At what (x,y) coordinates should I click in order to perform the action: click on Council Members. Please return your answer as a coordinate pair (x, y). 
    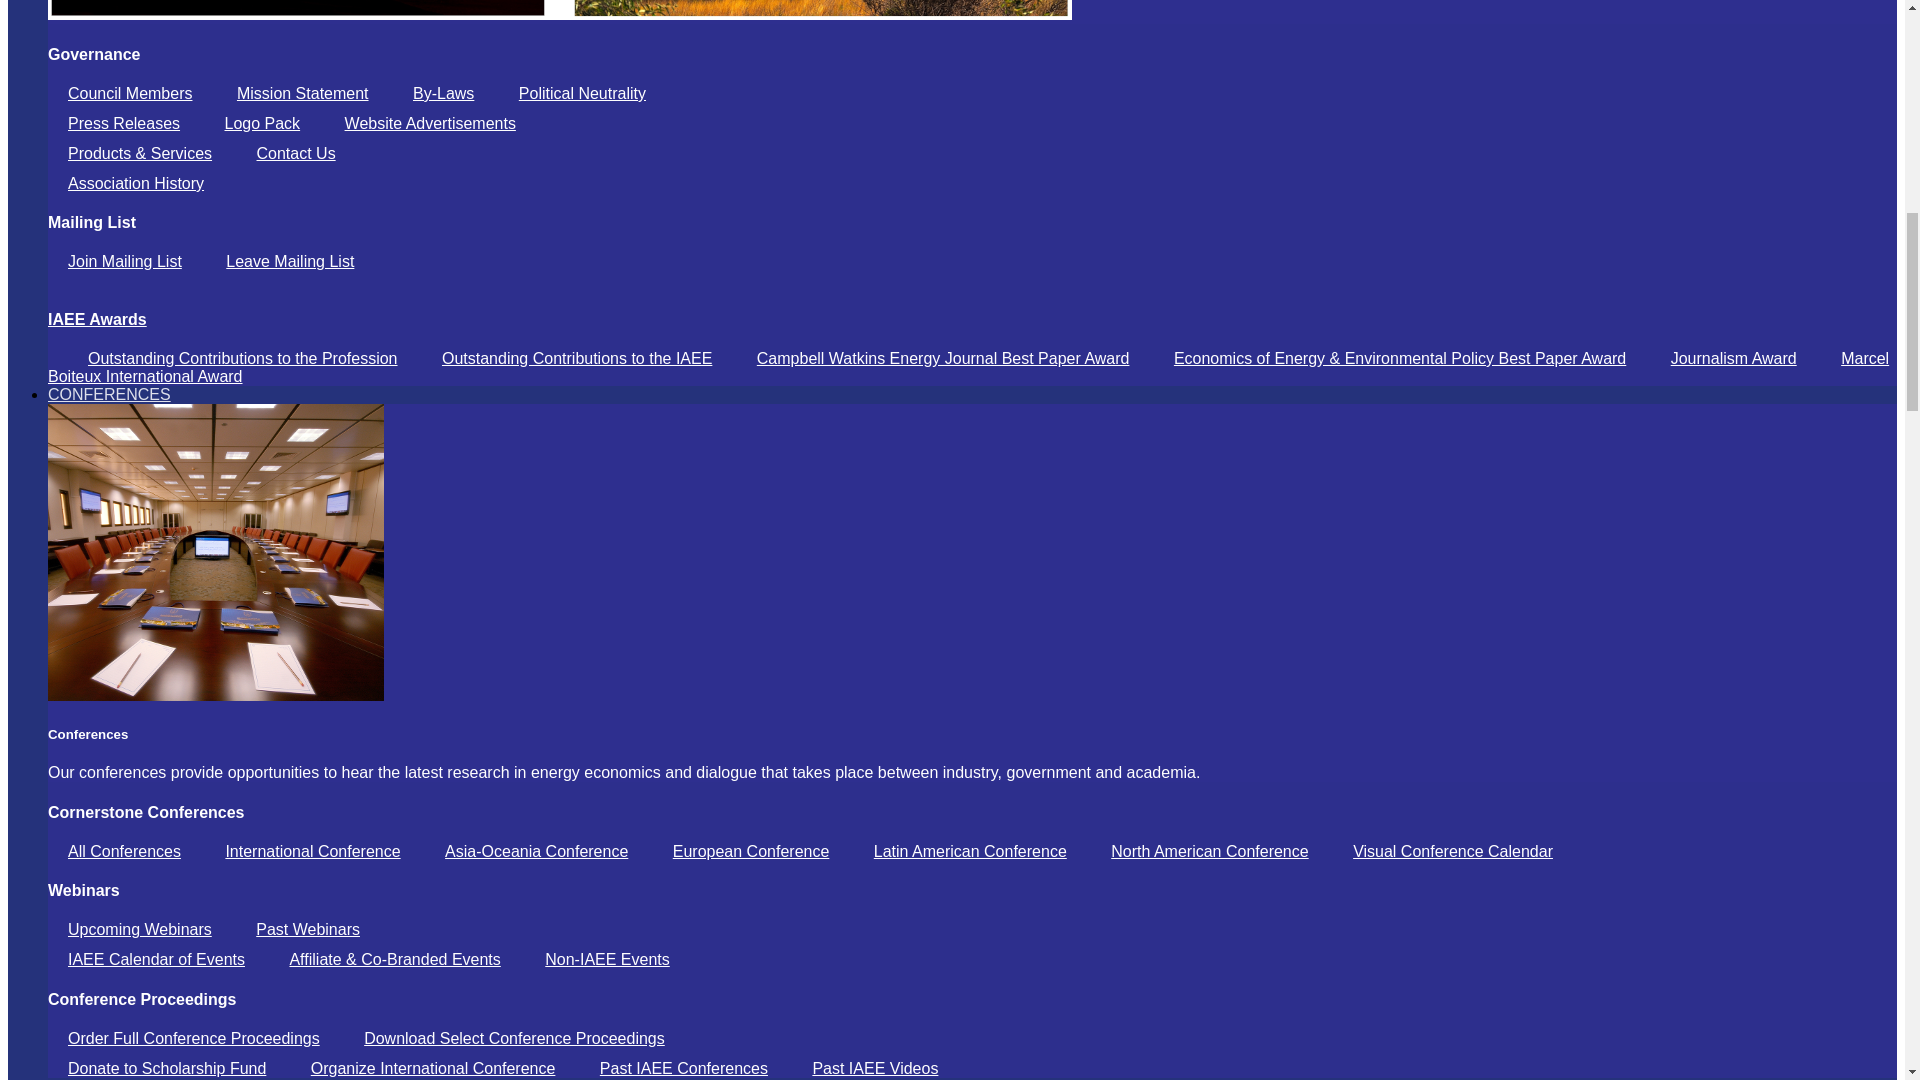
    Looking at the image, I should click on (130, 93).